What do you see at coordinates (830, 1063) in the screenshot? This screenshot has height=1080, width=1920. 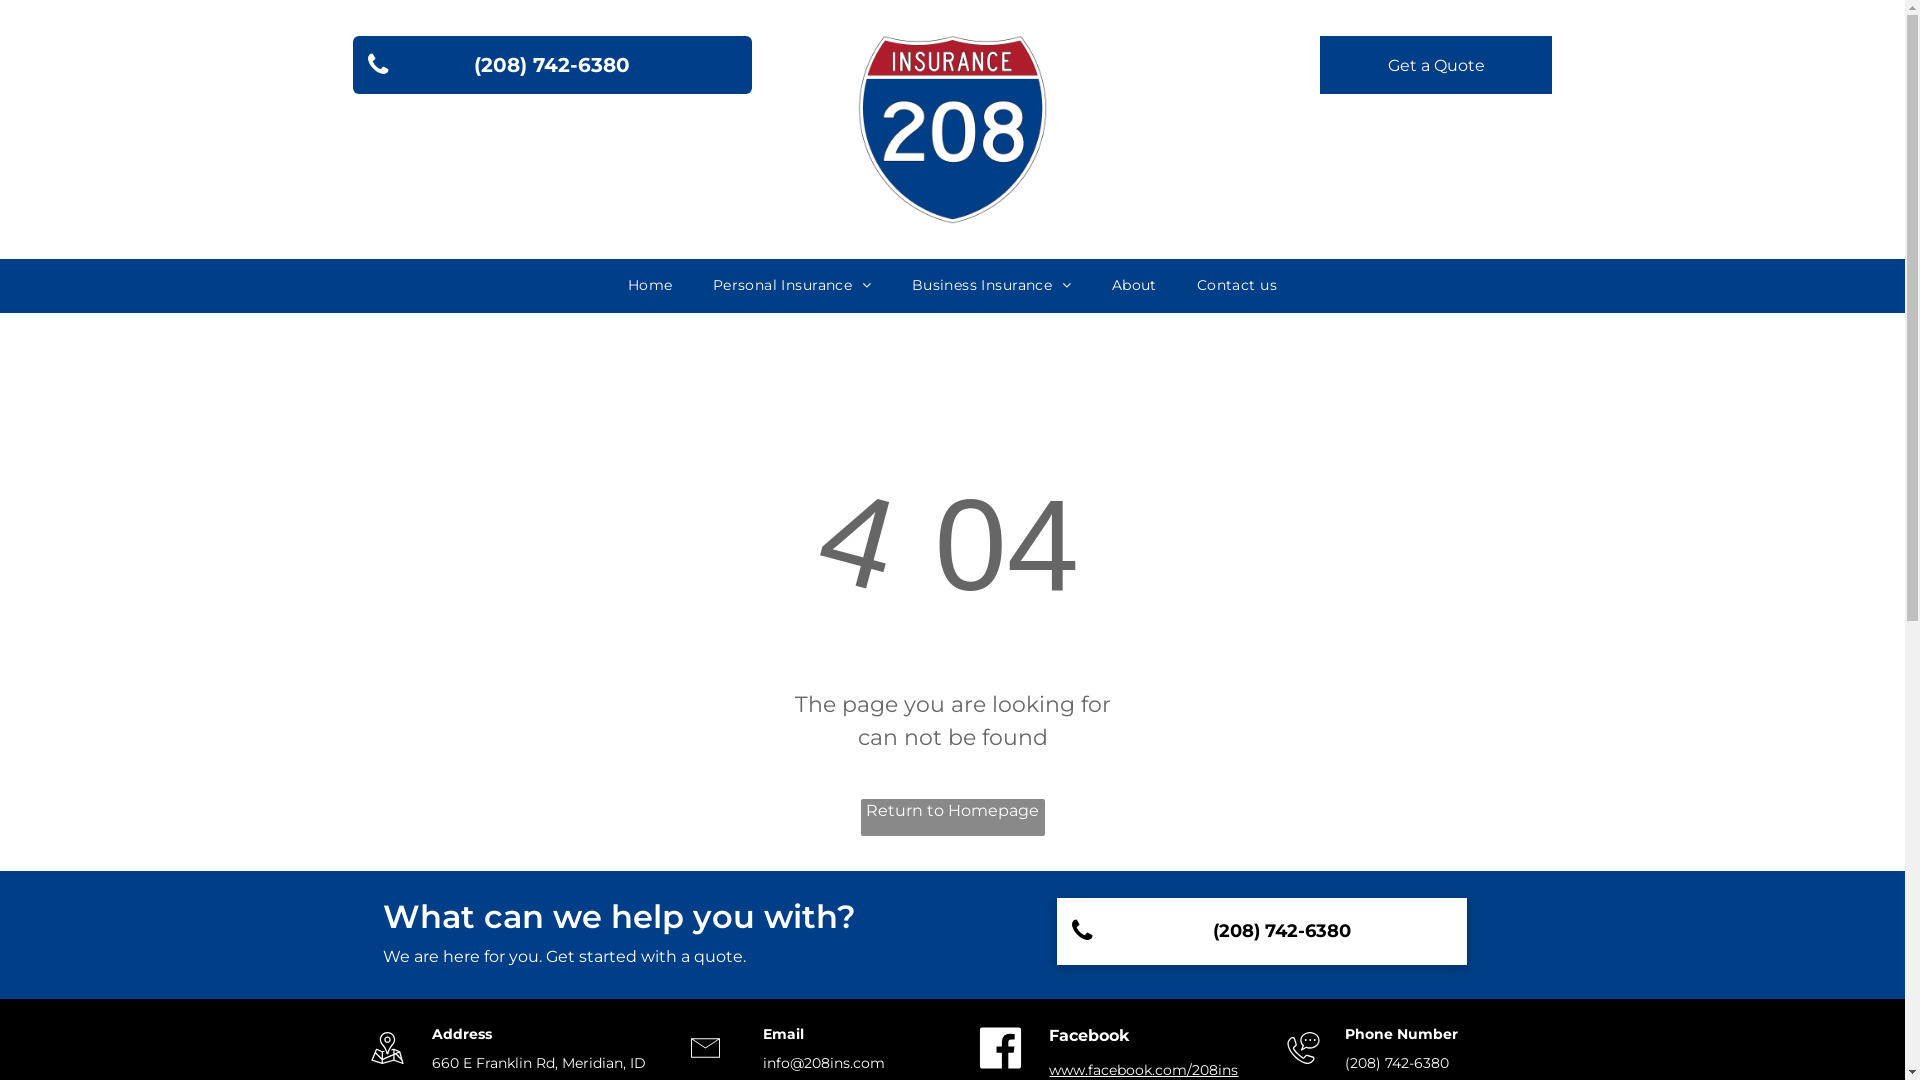 I see `info@208ins.com   ` at bounding box center [830, 1063].